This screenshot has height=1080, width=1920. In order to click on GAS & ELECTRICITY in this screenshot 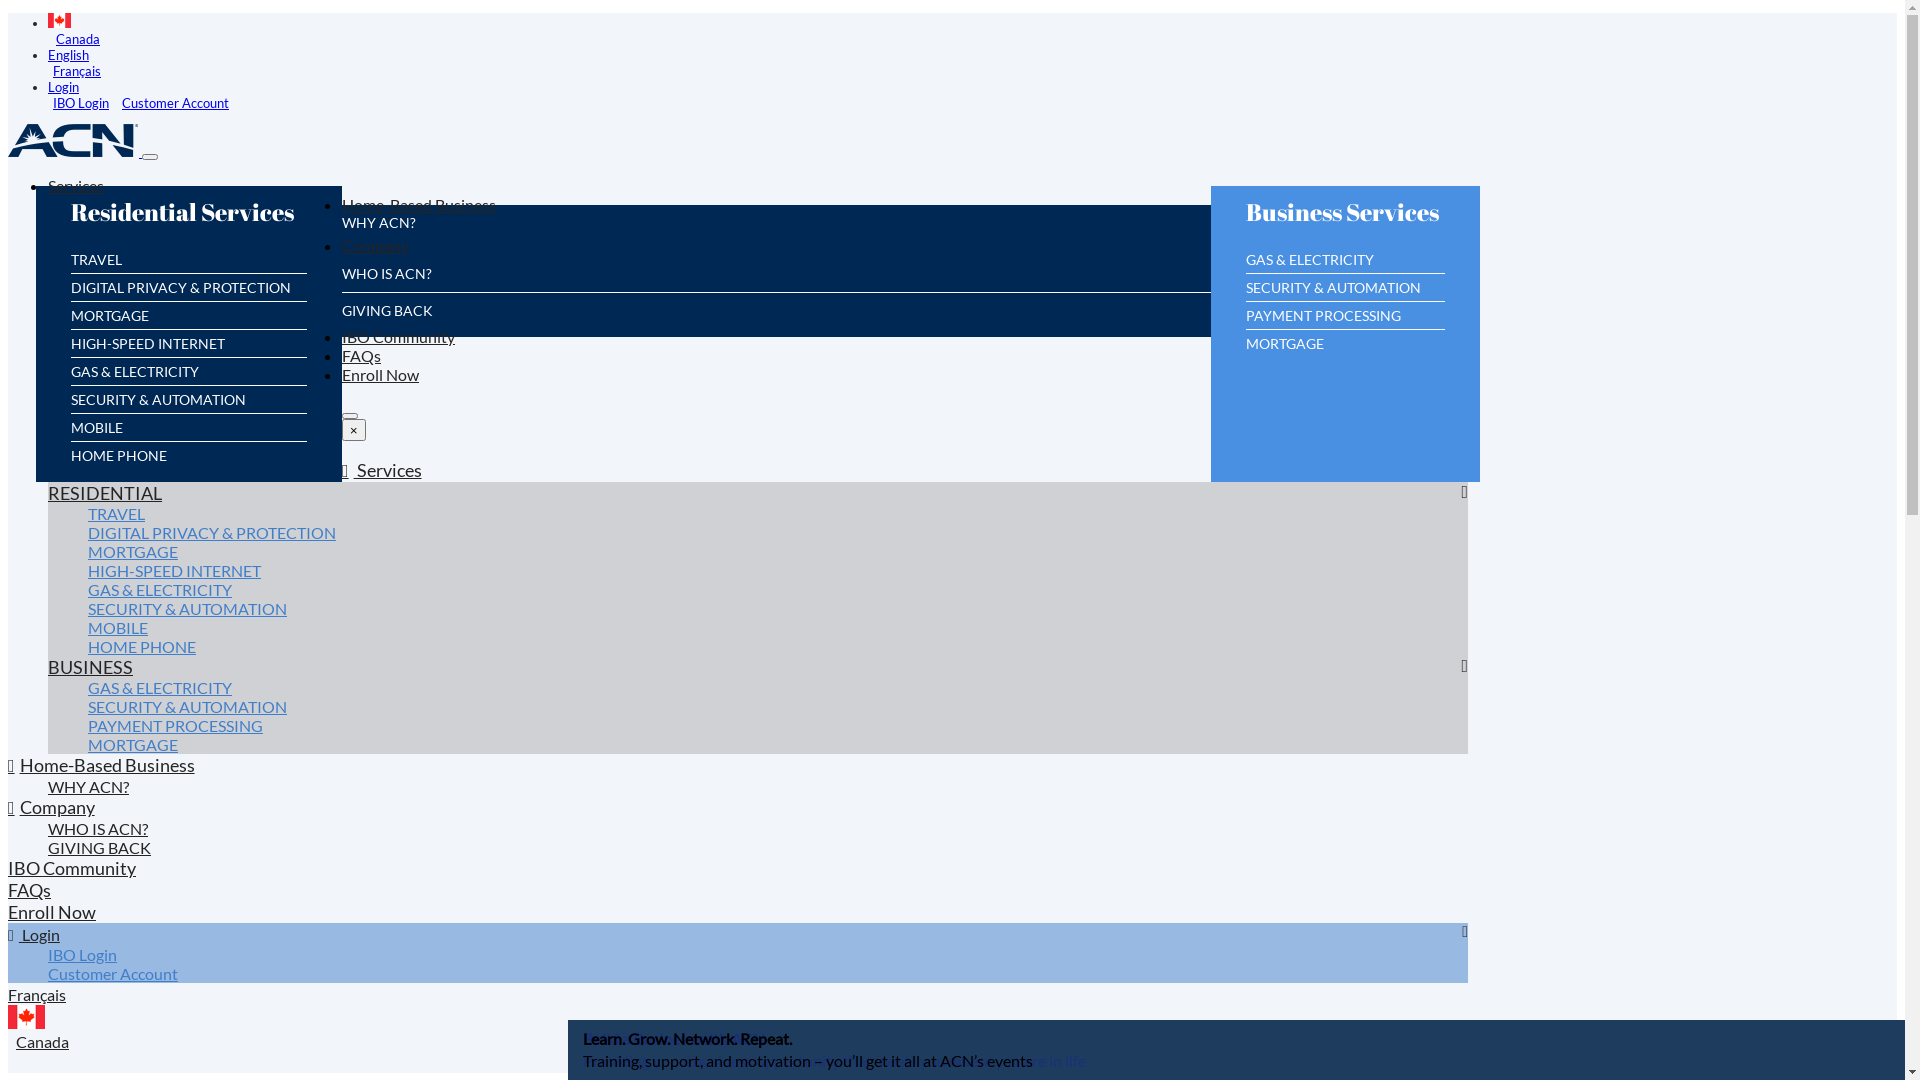, I will do `click(160, 597)`.